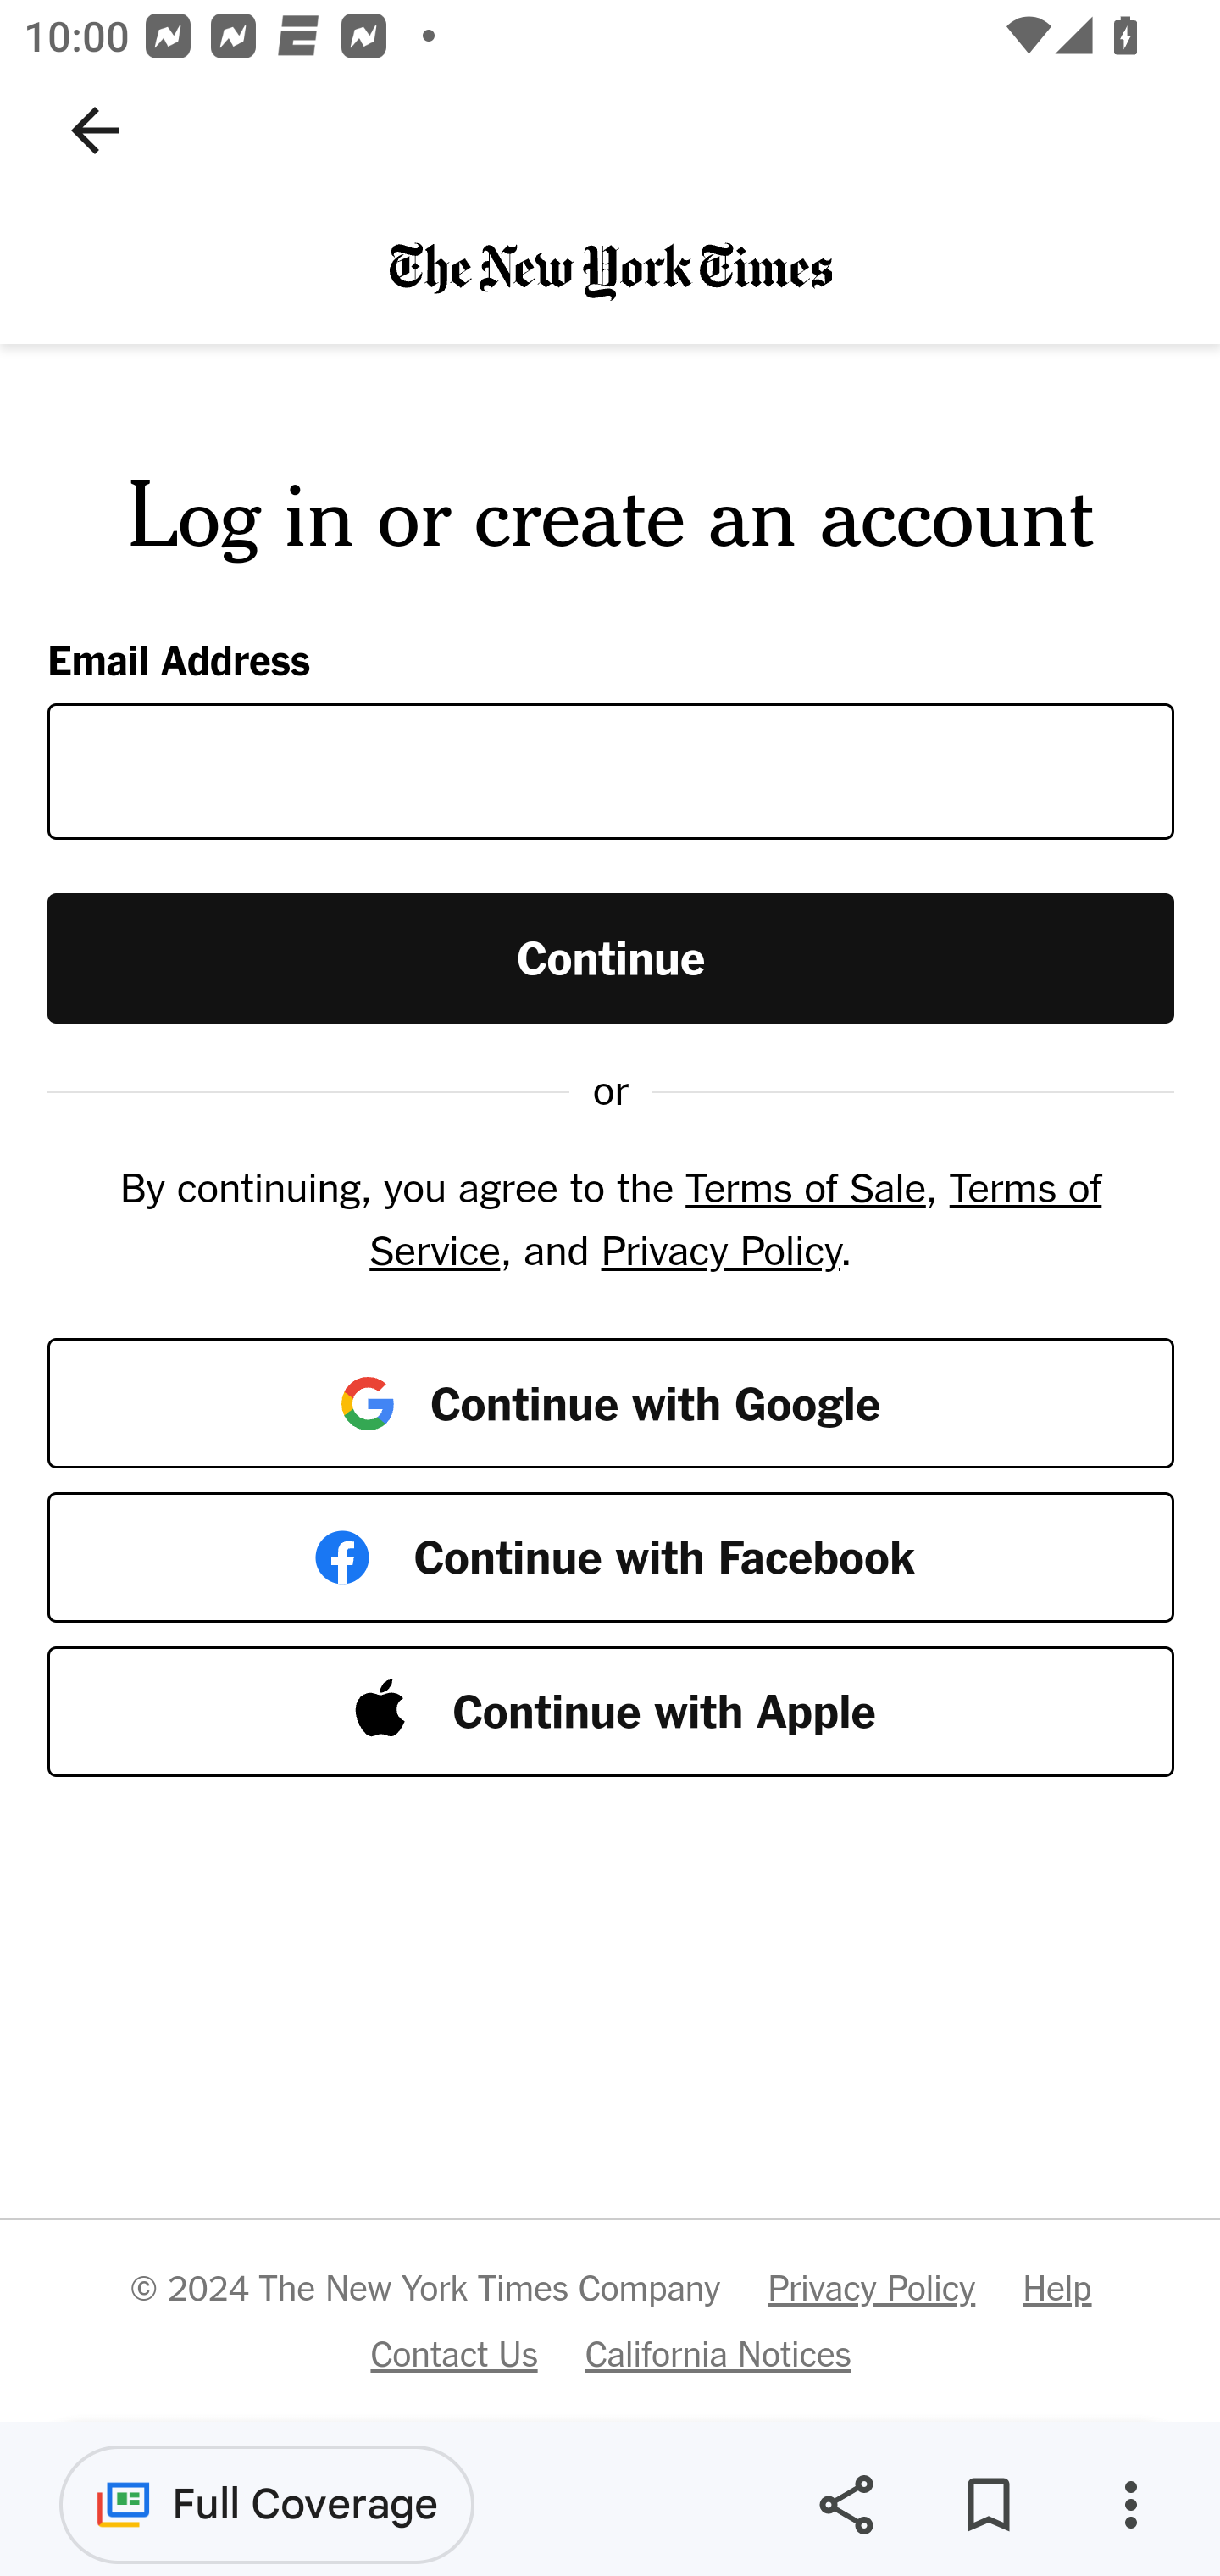  I want to click on Continue with Facebook, so click(612, 1557).